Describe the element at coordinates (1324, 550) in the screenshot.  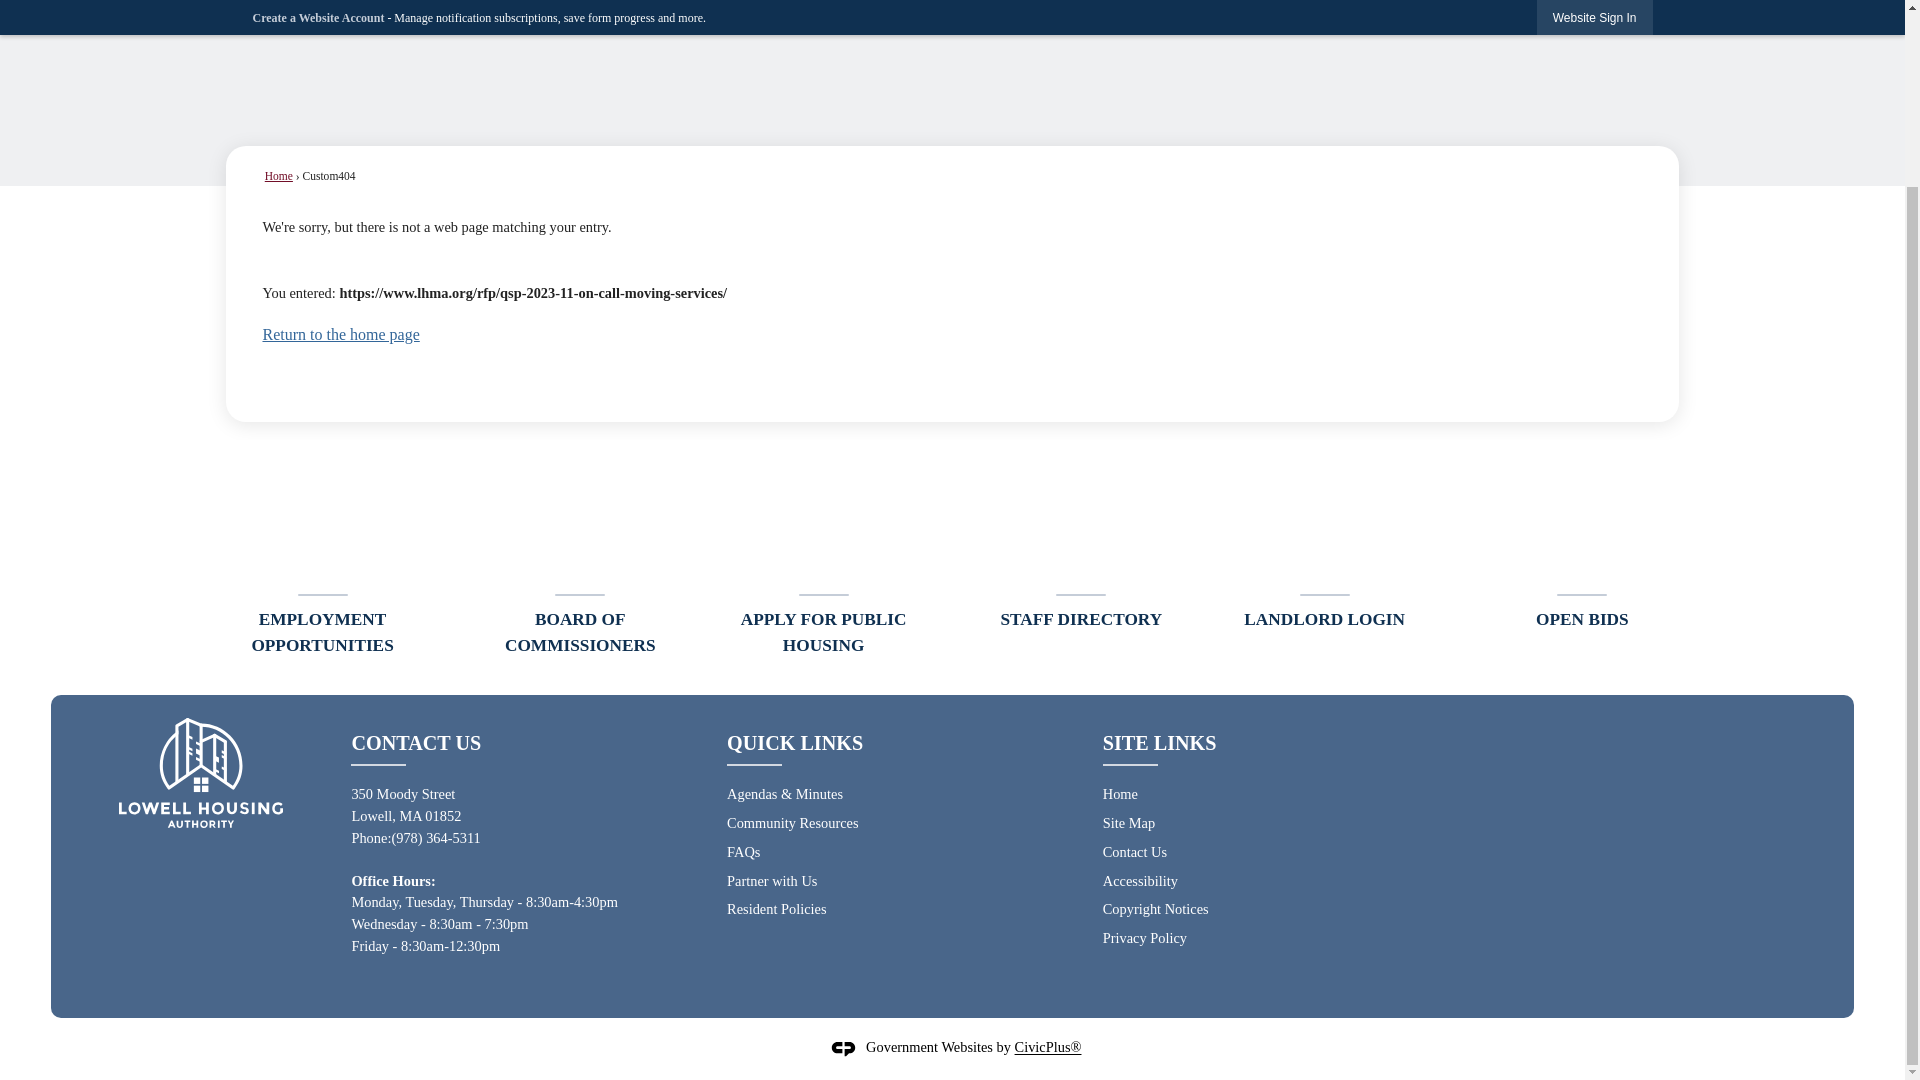
I see `LANDLORD LOGIN` at that location.